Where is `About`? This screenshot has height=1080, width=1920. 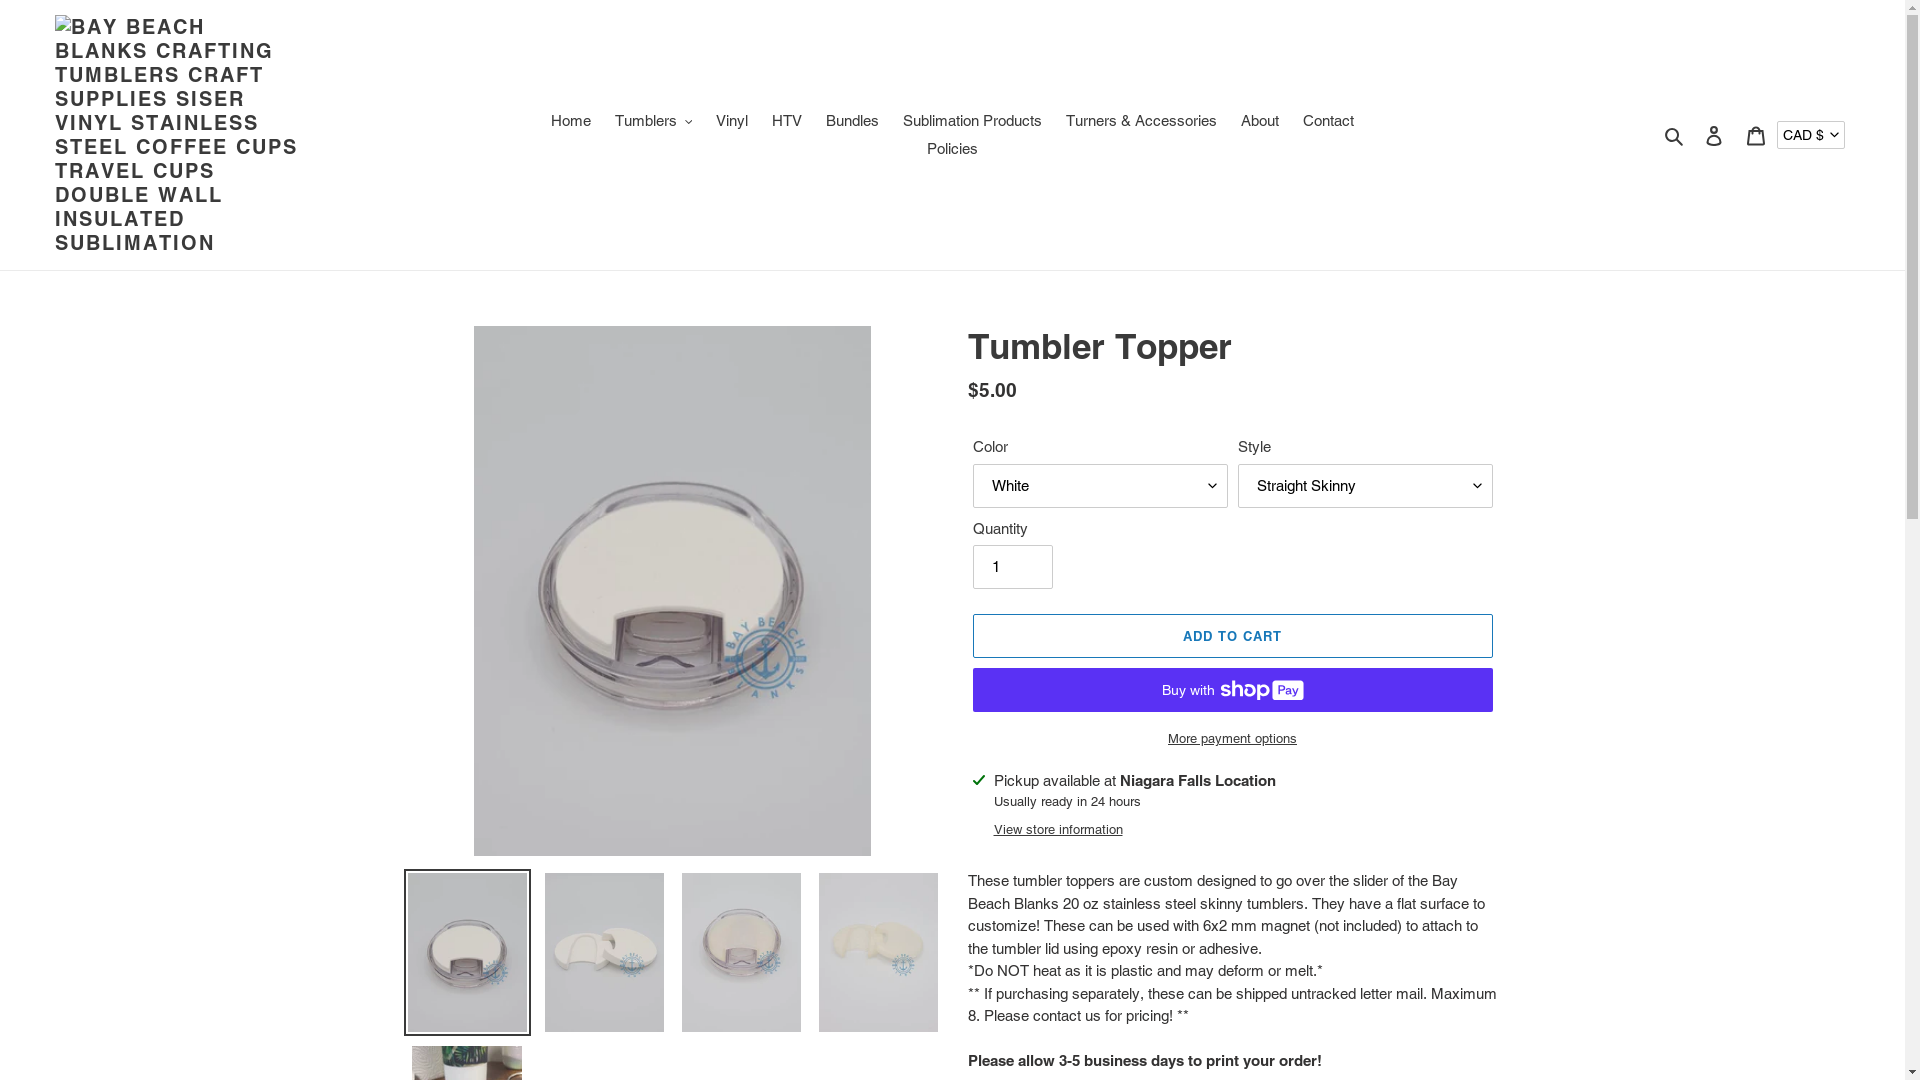
About is located at coordinates (1260, 120).